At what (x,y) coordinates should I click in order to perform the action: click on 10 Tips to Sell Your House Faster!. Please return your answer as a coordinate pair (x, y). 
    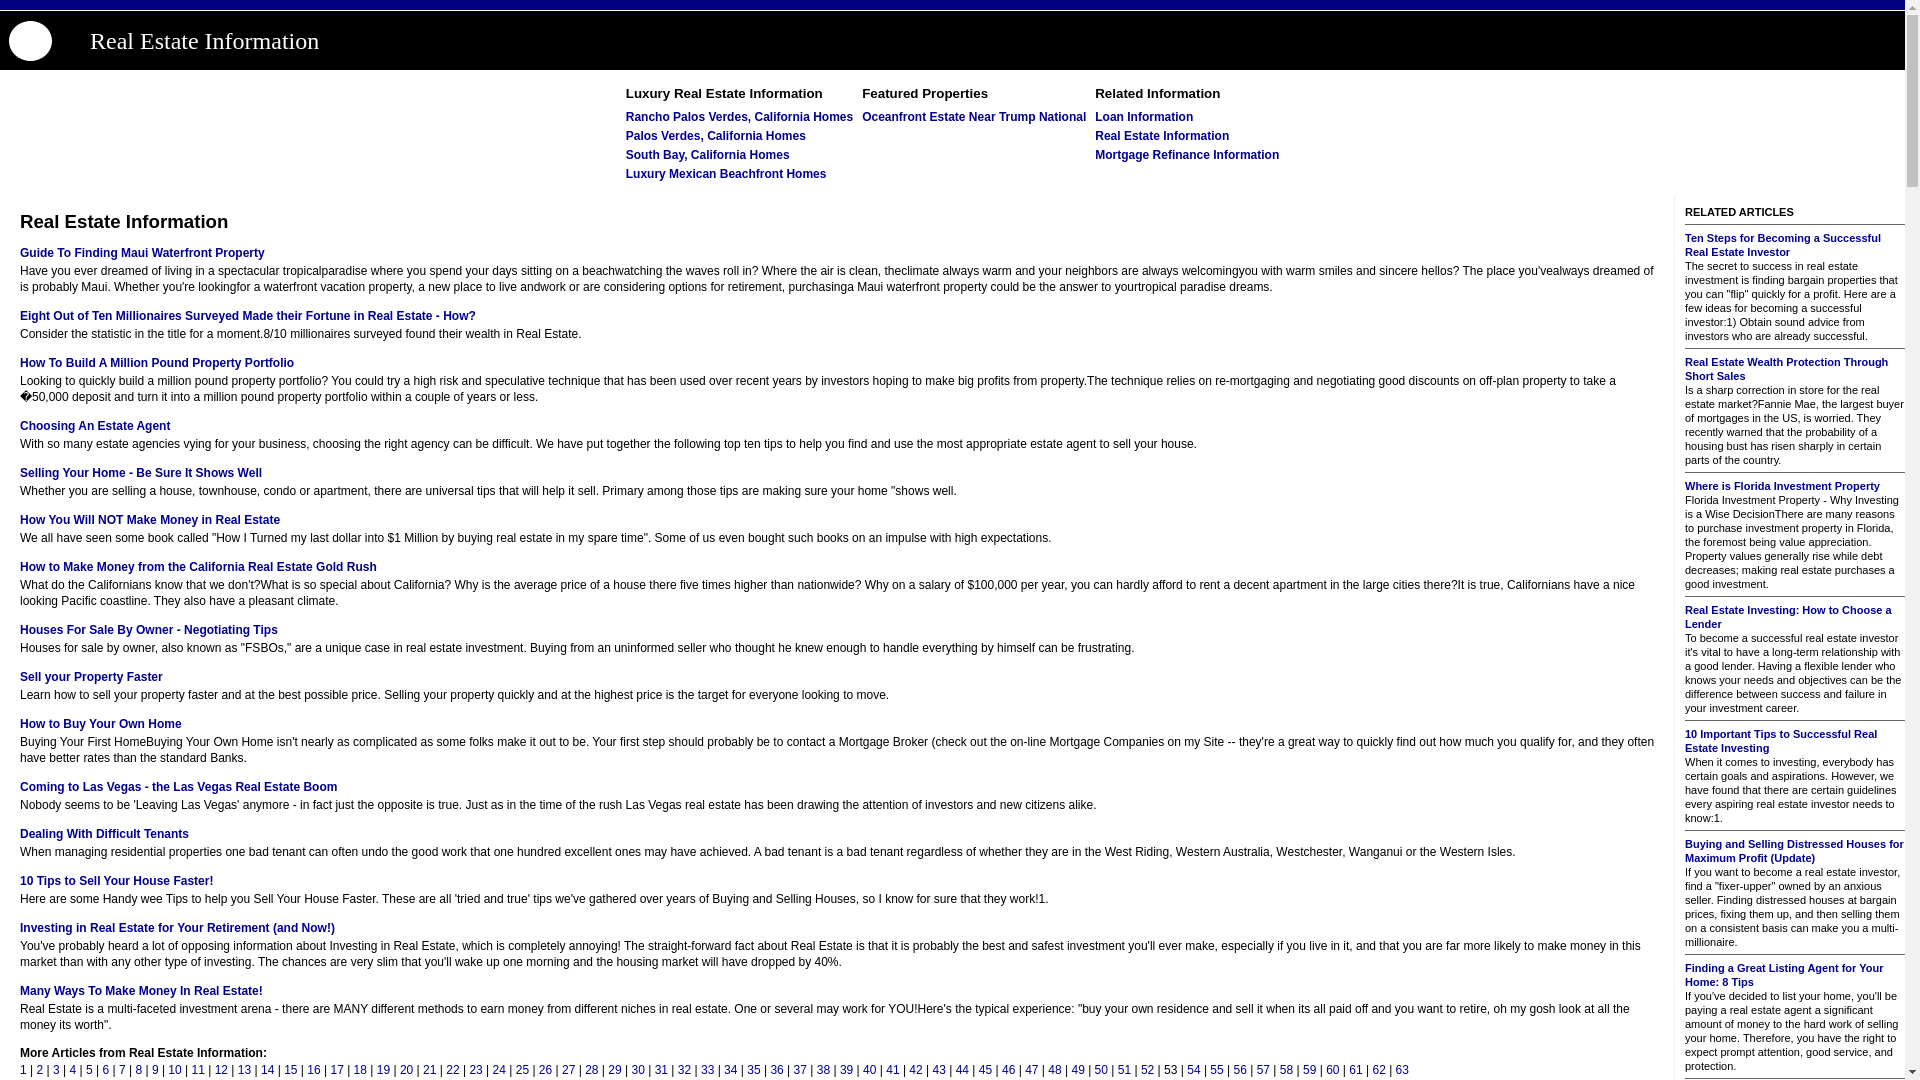
    Looking at the image, I should click on (116, 880).